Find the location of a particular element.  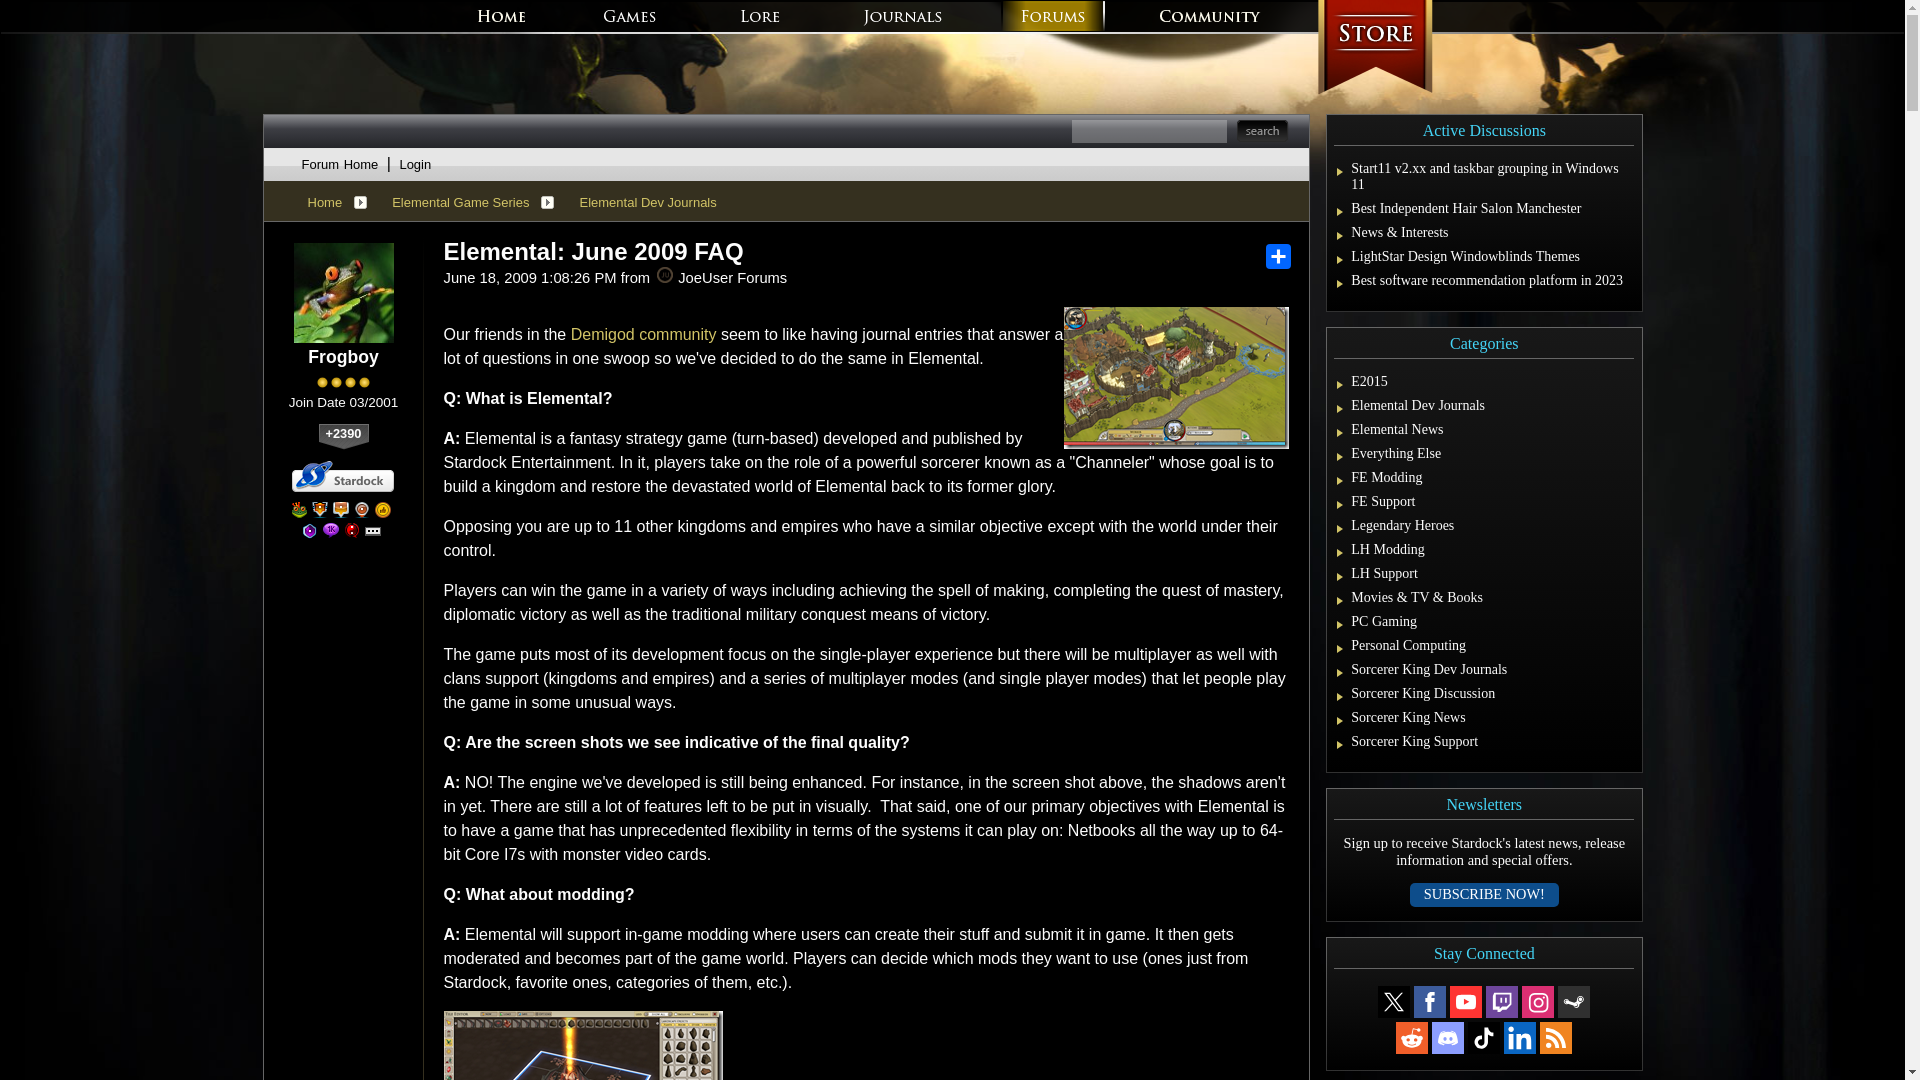

View all awards is located at coordinates (372, 530).